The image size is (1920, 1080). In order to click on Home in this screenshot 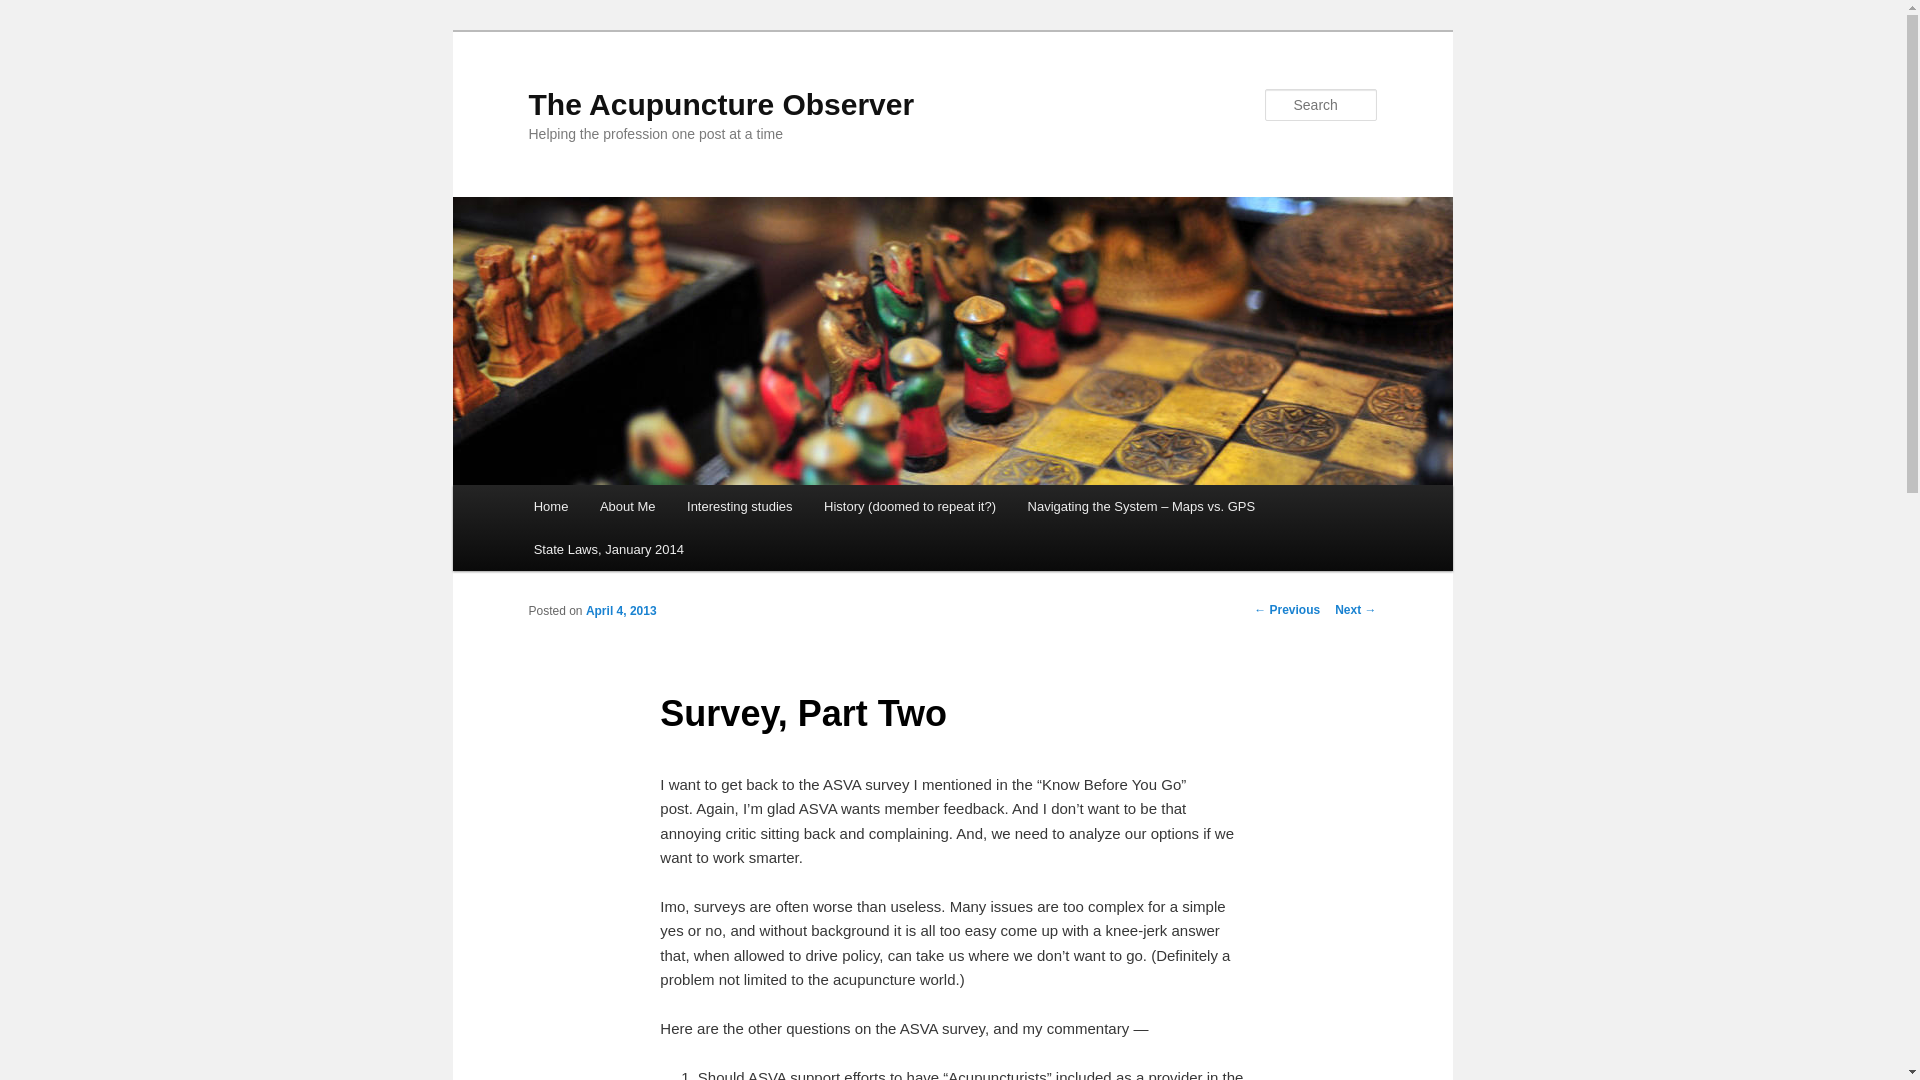, I will do `click(550, 506)`.